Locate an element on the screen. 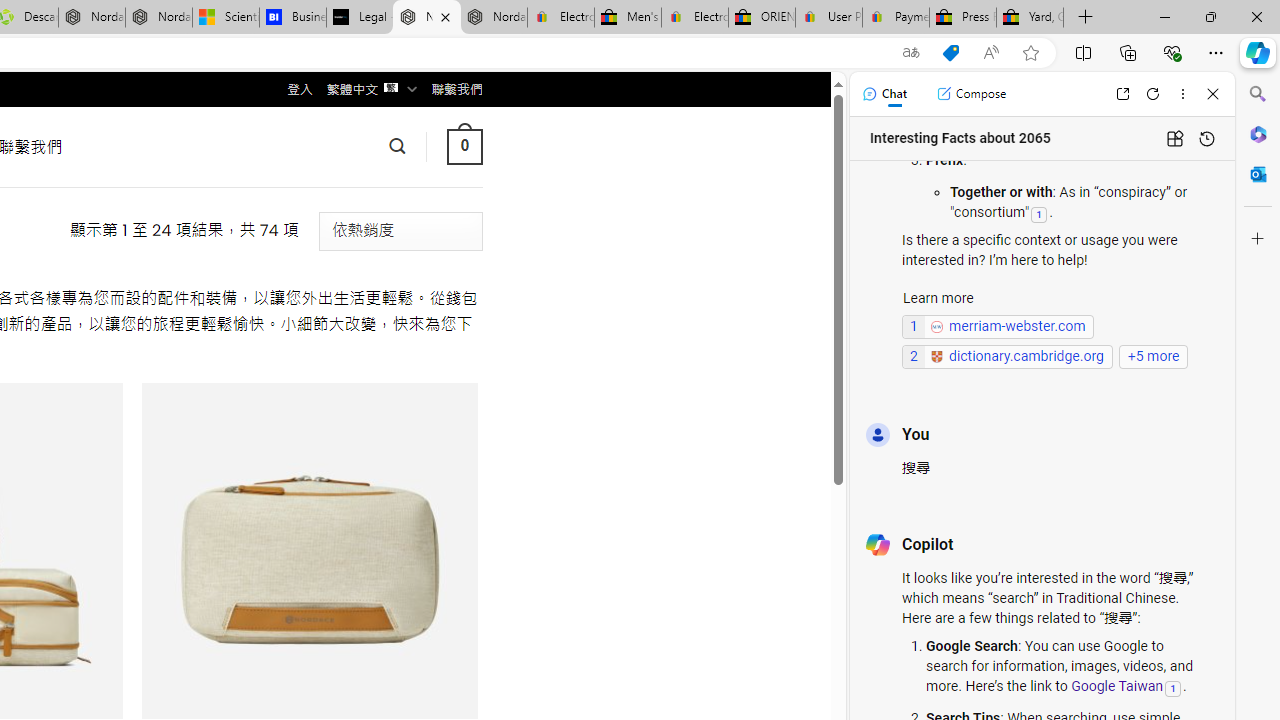  Press Room - eBay Inc. is located at coordinates (962, 18).